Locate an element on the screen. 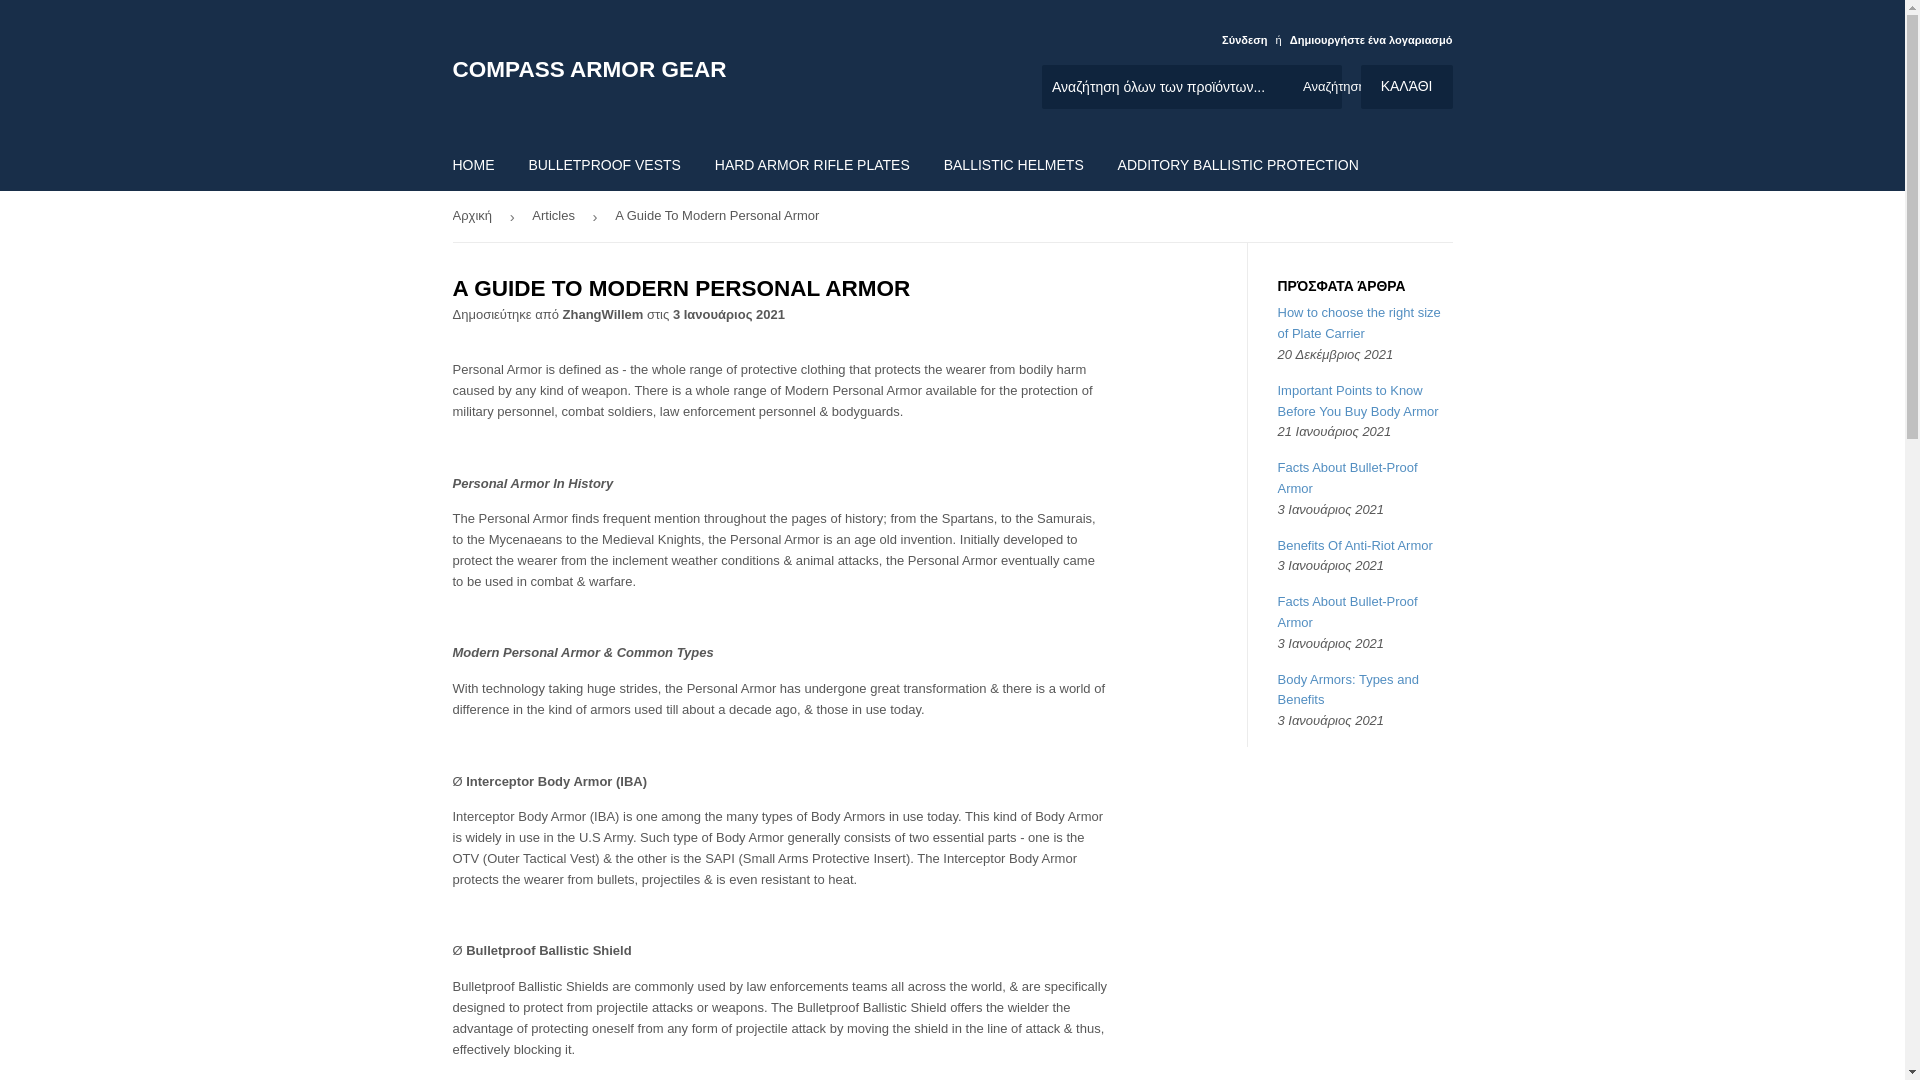 This screenshot has width=1920, height=1080. Facts About Bullet-Proof Armor is located at coordinates (1348, 478).